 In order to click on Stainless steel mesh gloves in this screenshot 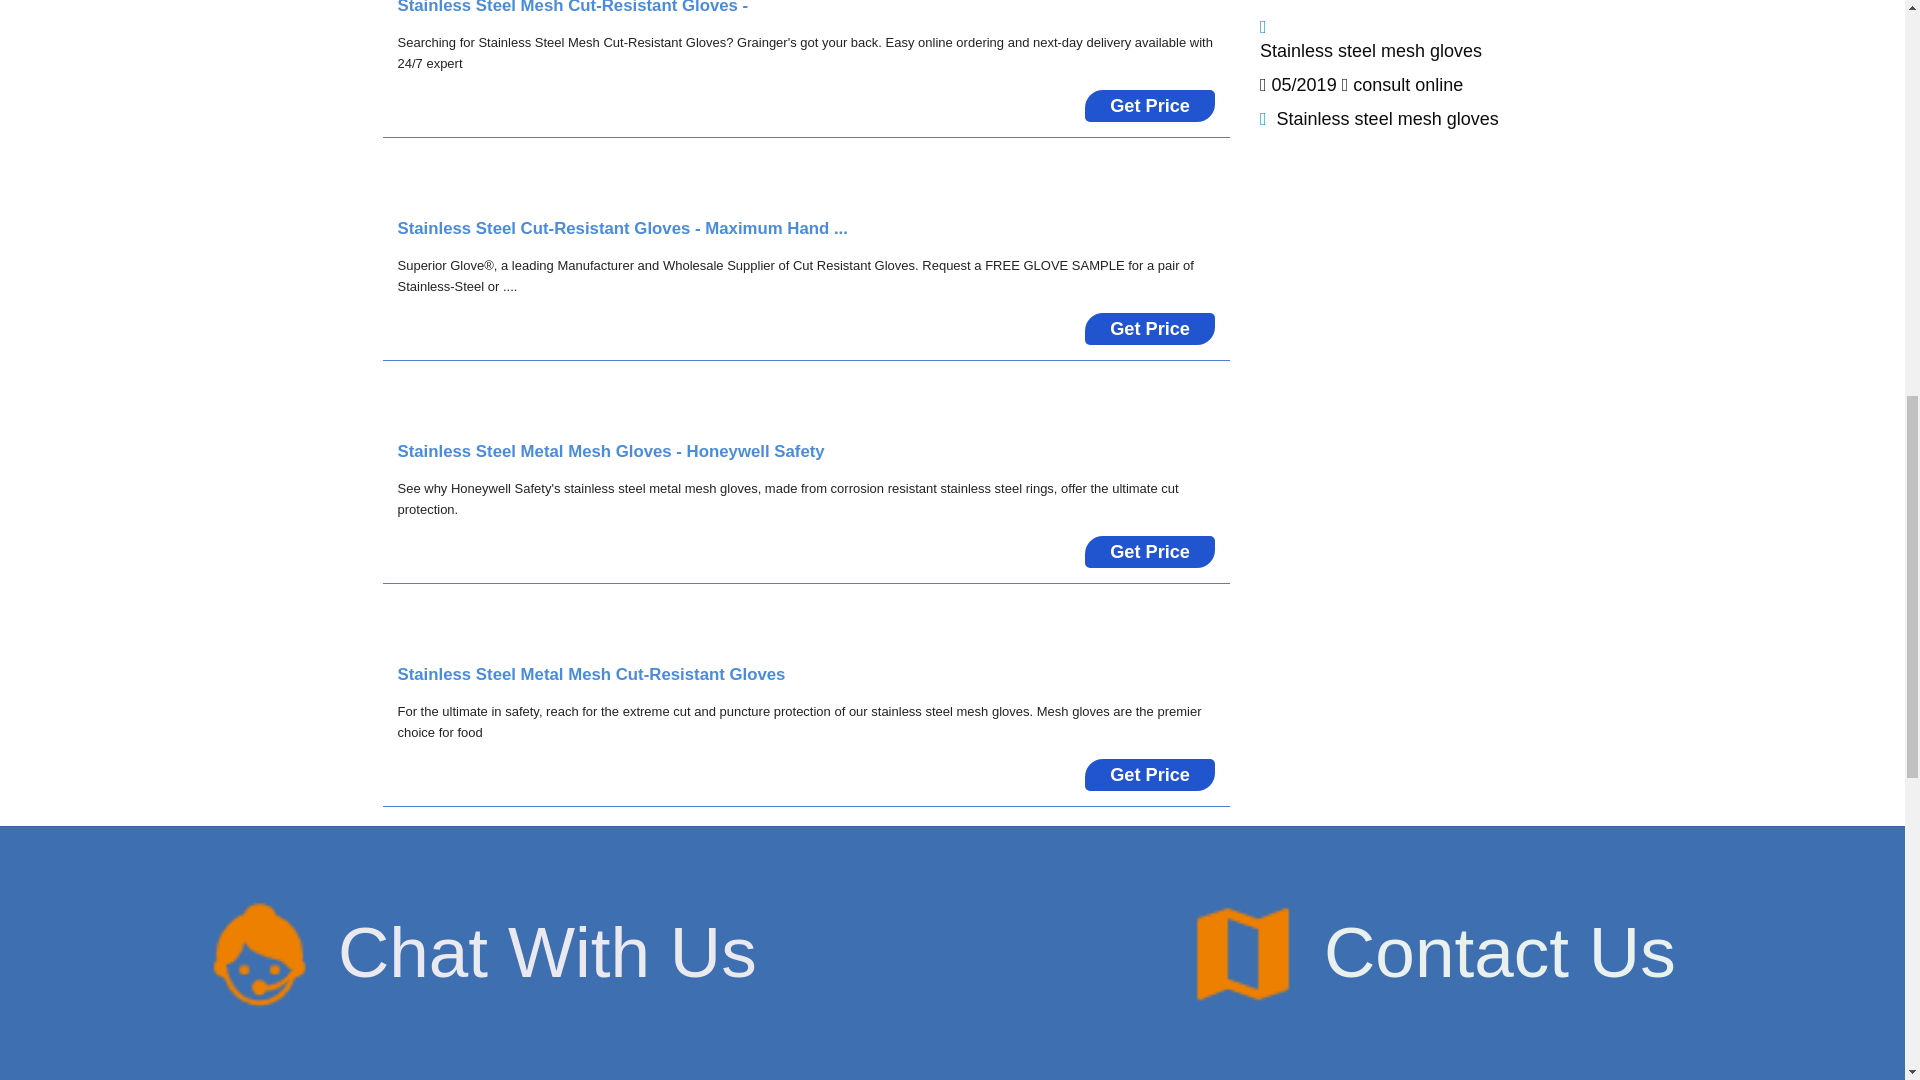, I will do `click(1370, 50)`.